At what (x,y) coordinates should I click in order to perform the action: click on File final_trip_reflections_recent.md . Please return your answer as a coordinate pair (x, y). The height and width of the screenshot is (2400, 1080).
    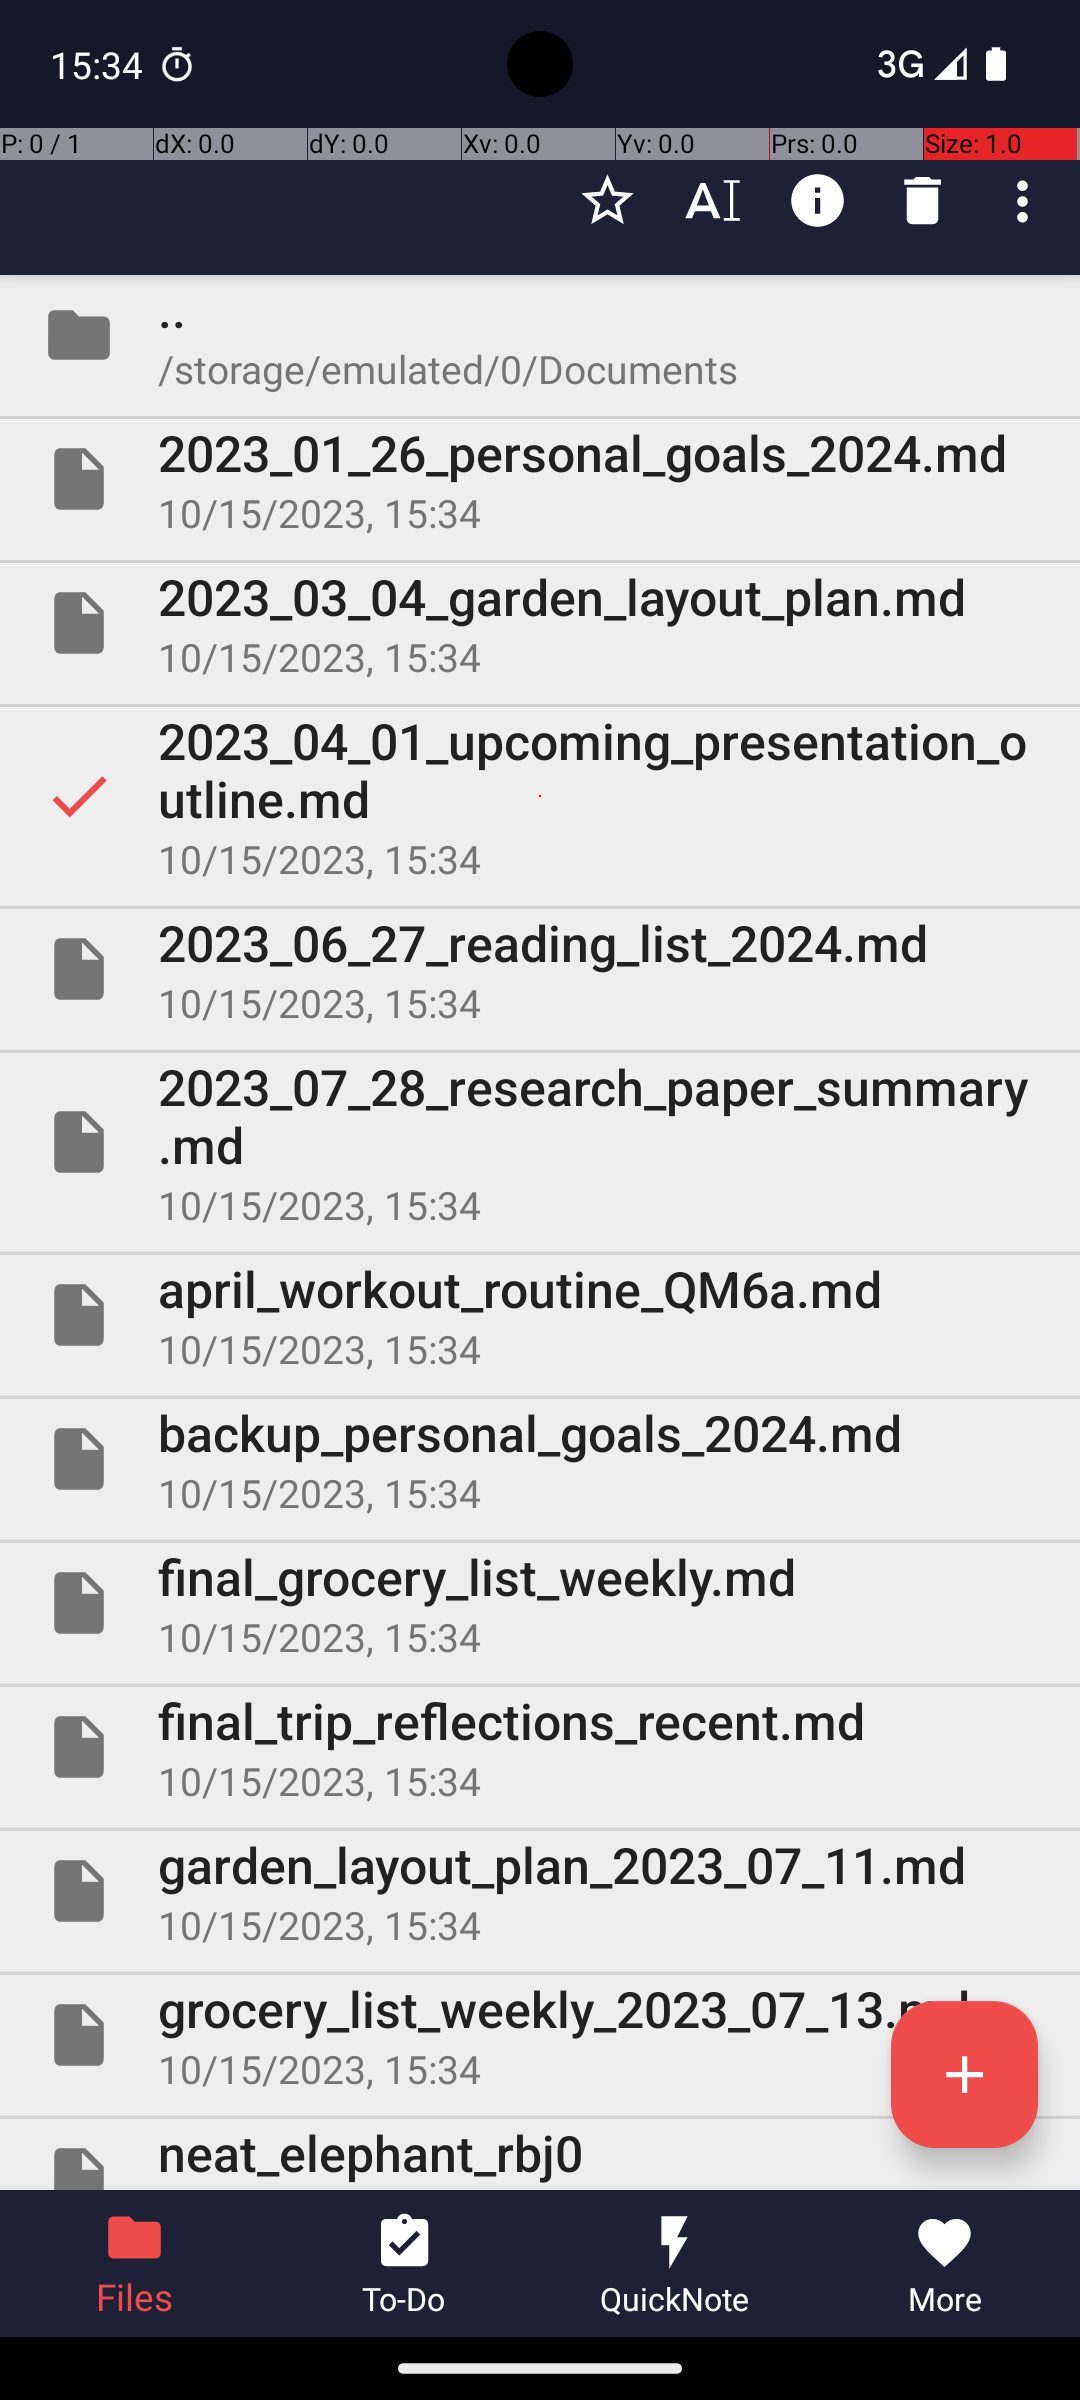
    Looking at the image, I should click on (540, 1747).